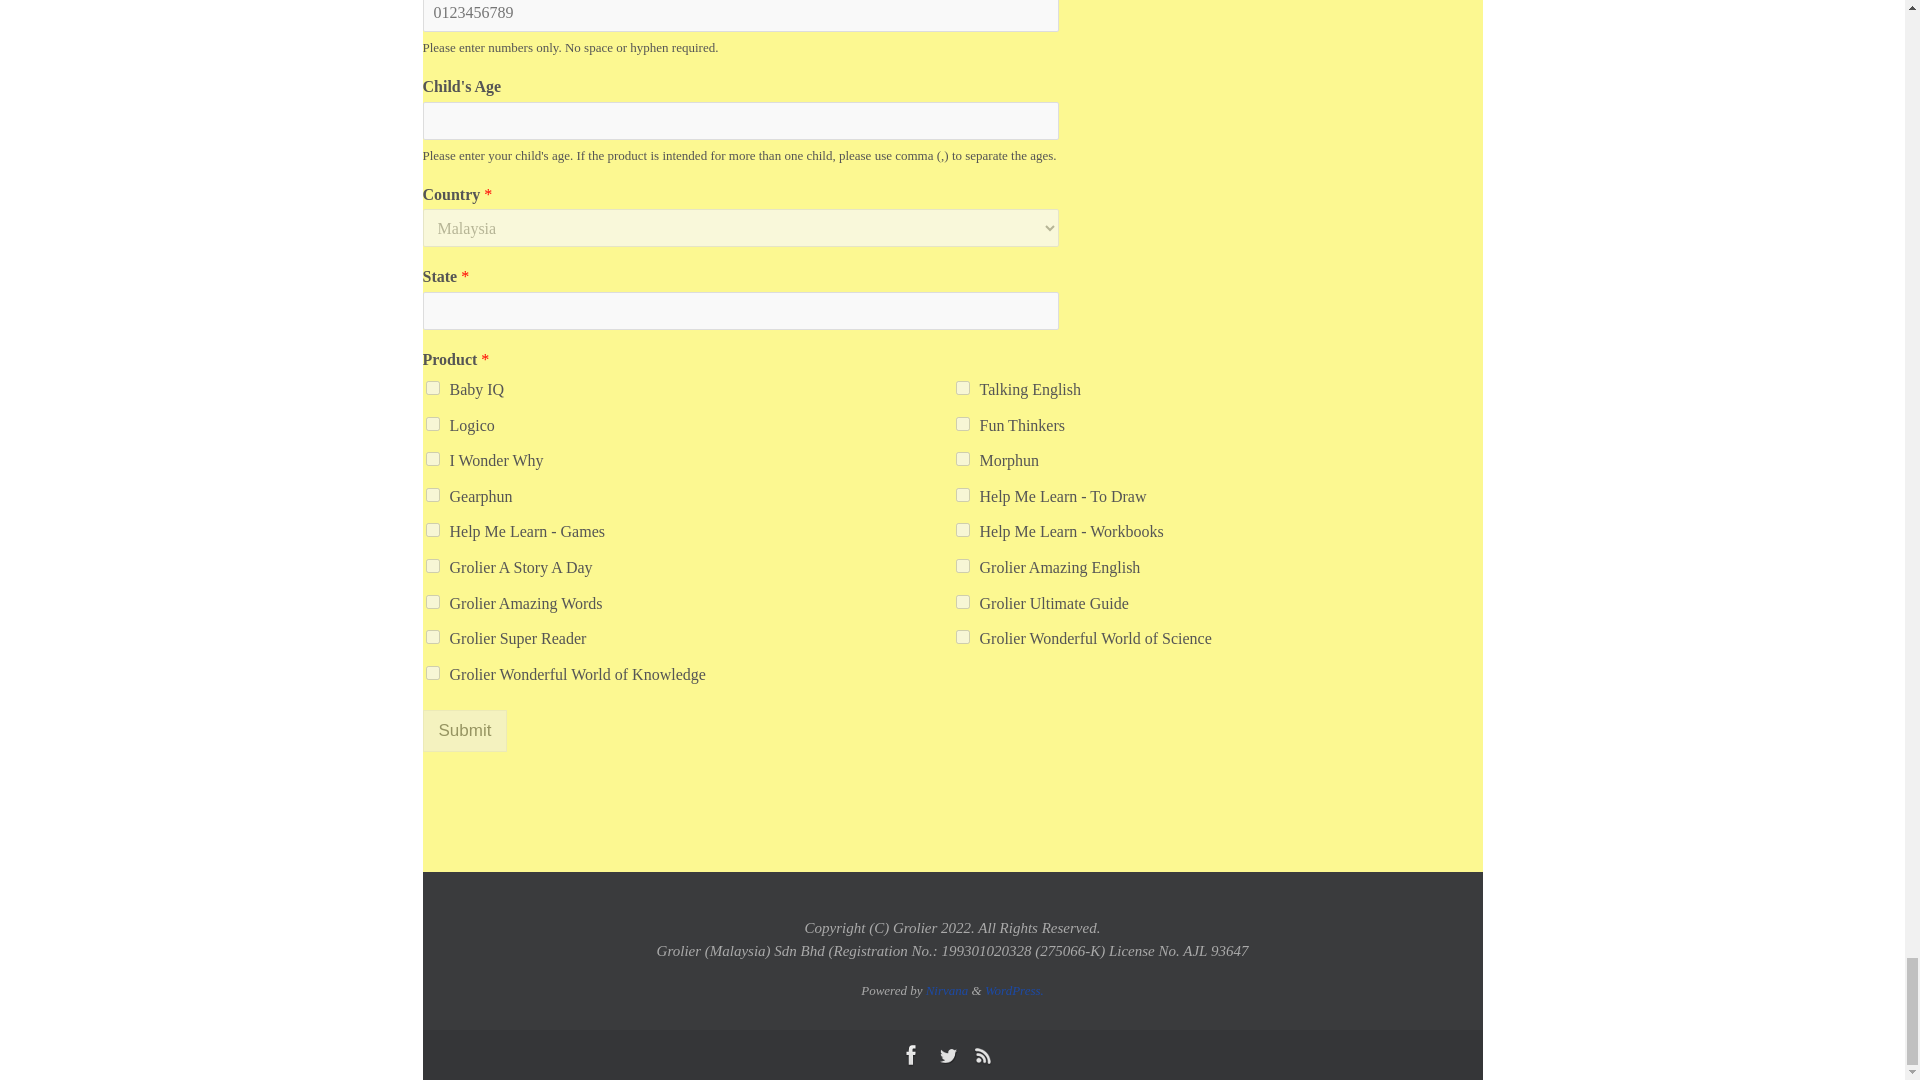 The width and height of the screenshot is (1920, 1080). What do you see at coordinates (962, 566) in the screenshot?
I see `Grolier Amazing English` at bounding box center [962, 566].